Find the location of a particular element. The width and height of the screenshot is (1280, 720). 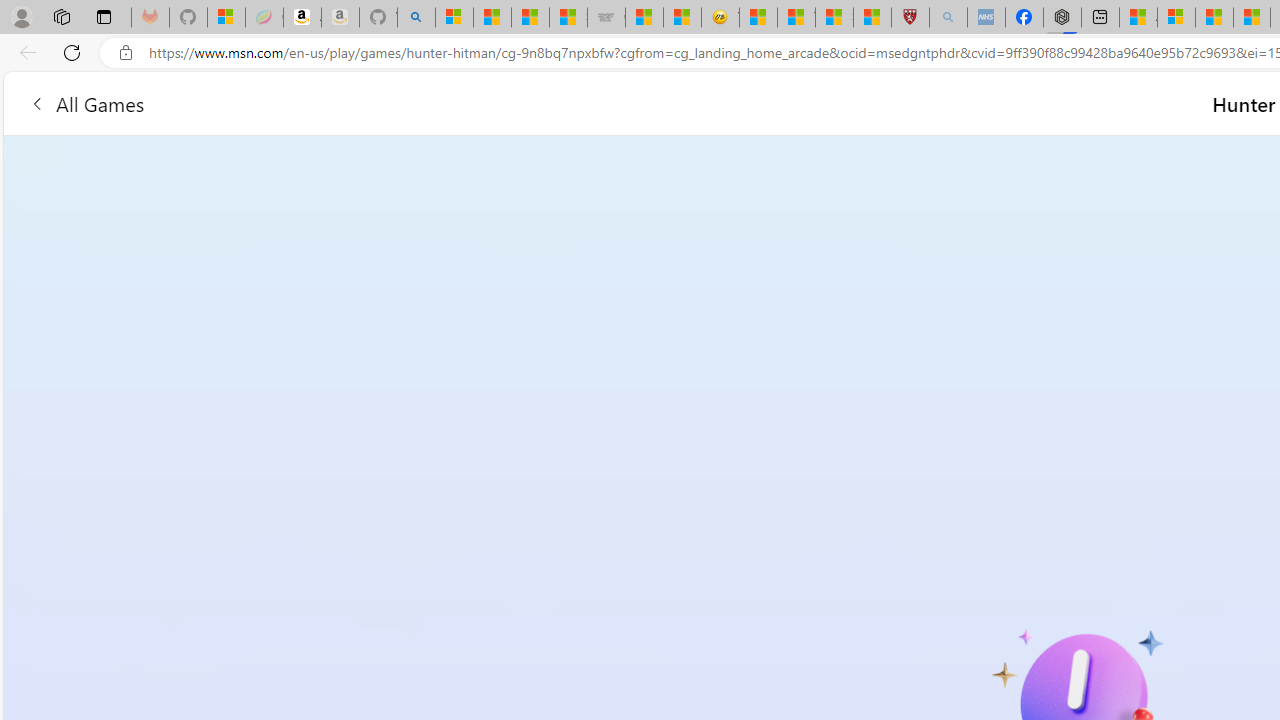

All Games is located at coordinates (445, 102).